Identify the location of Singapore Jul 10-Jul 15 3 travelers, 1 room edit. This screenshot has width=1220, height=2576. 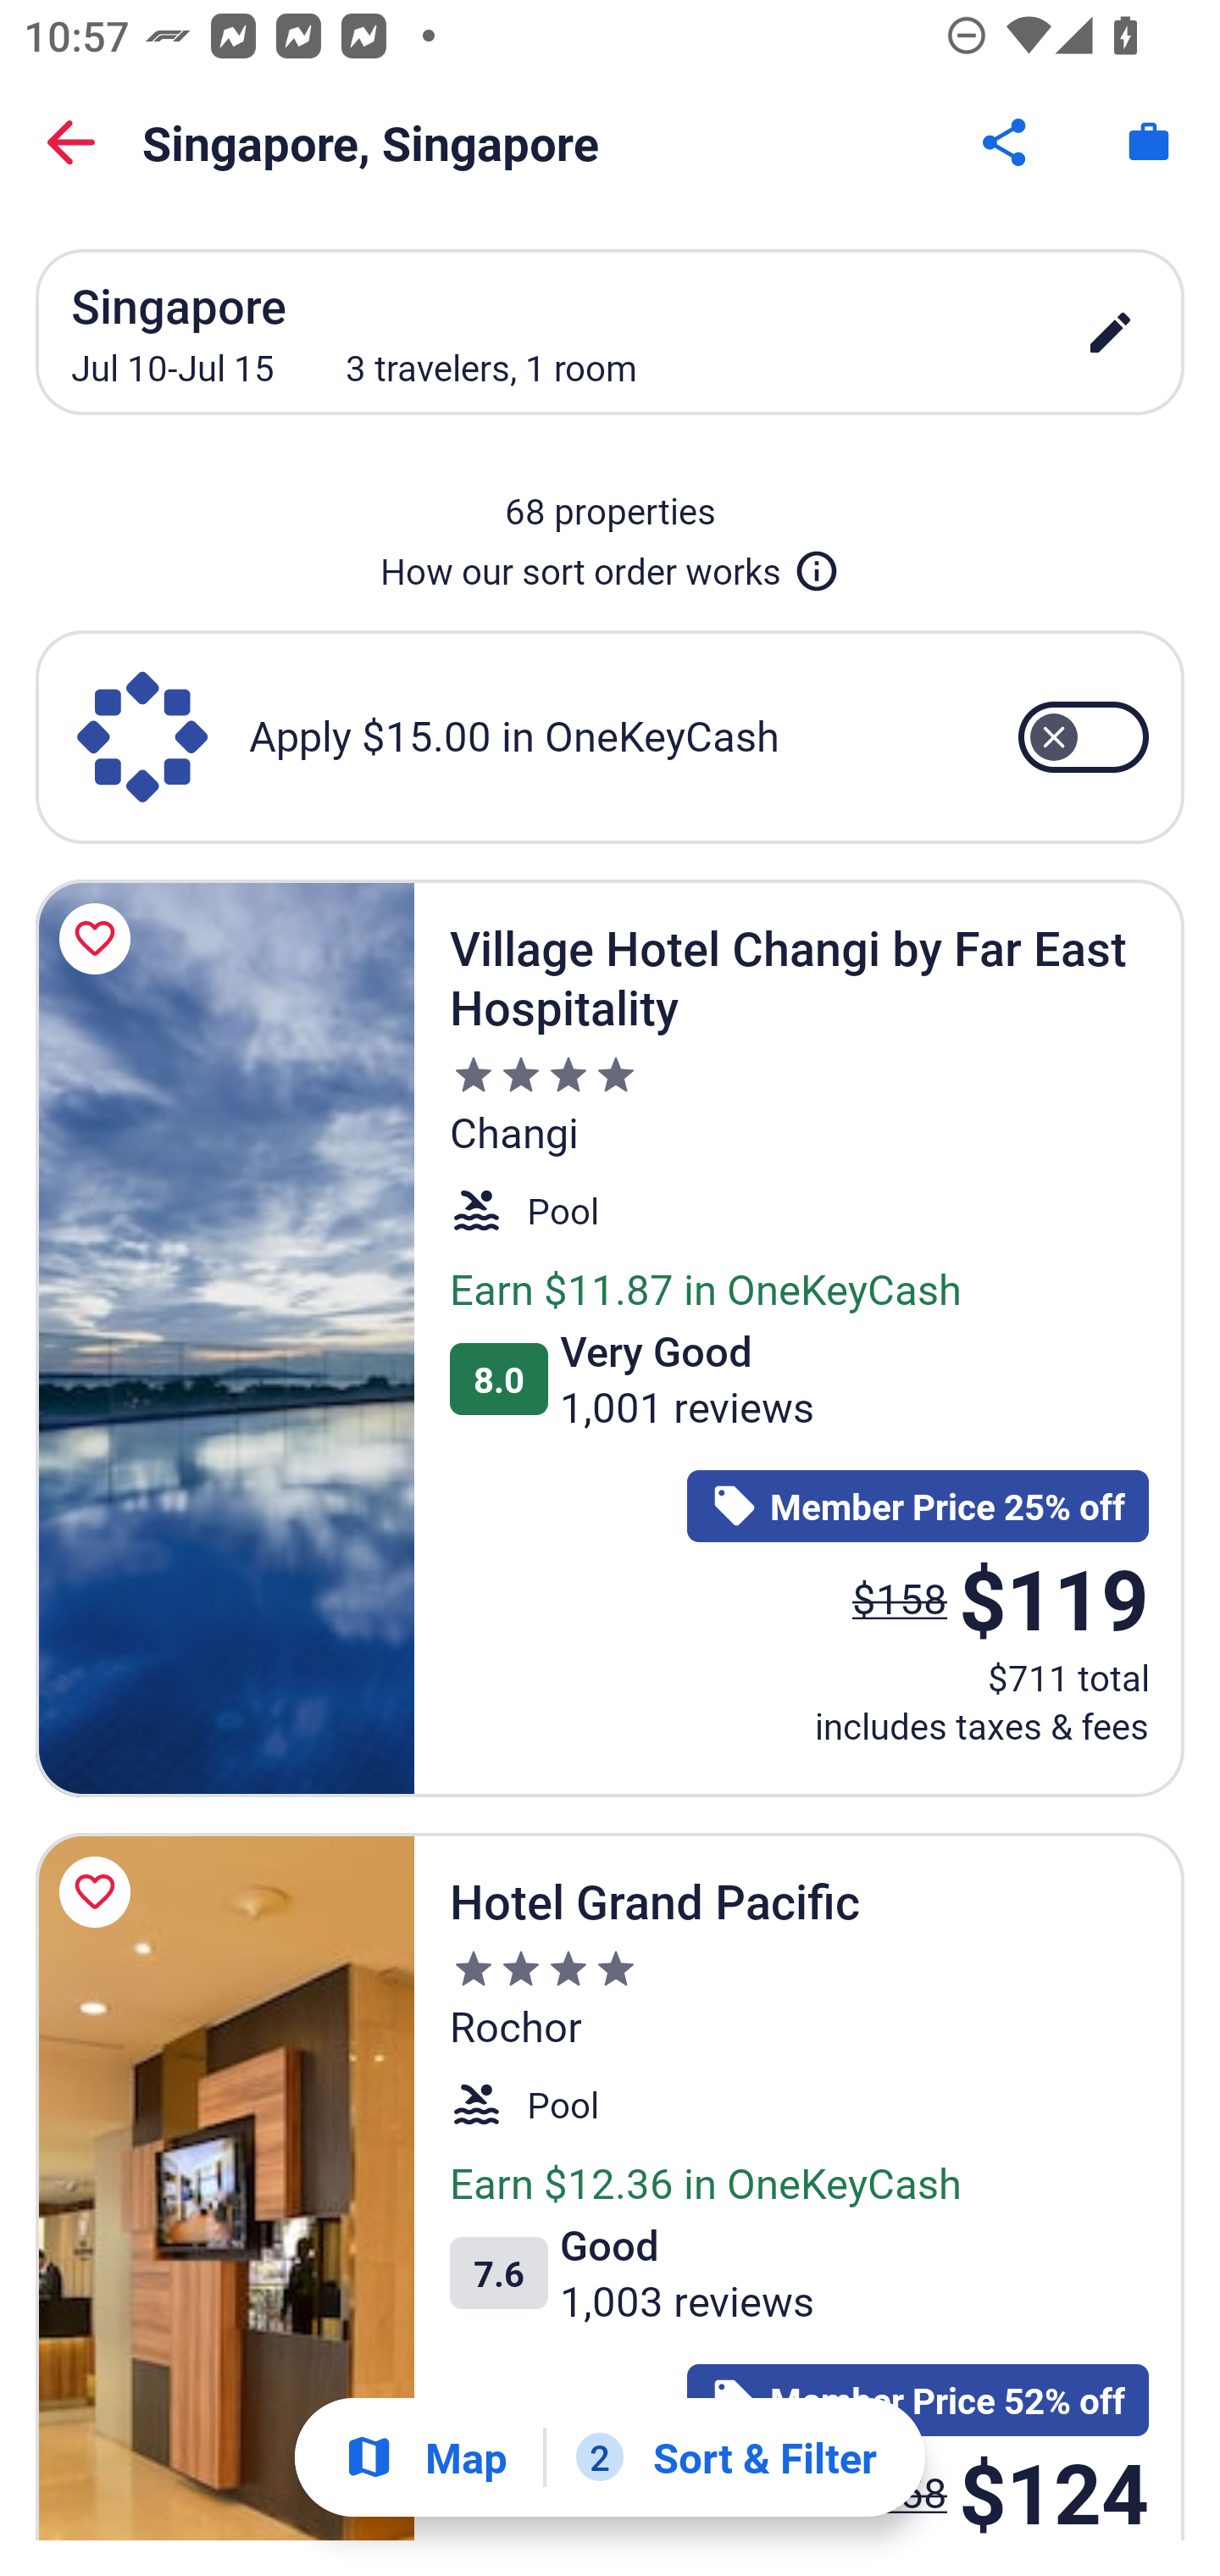
(610, 332).